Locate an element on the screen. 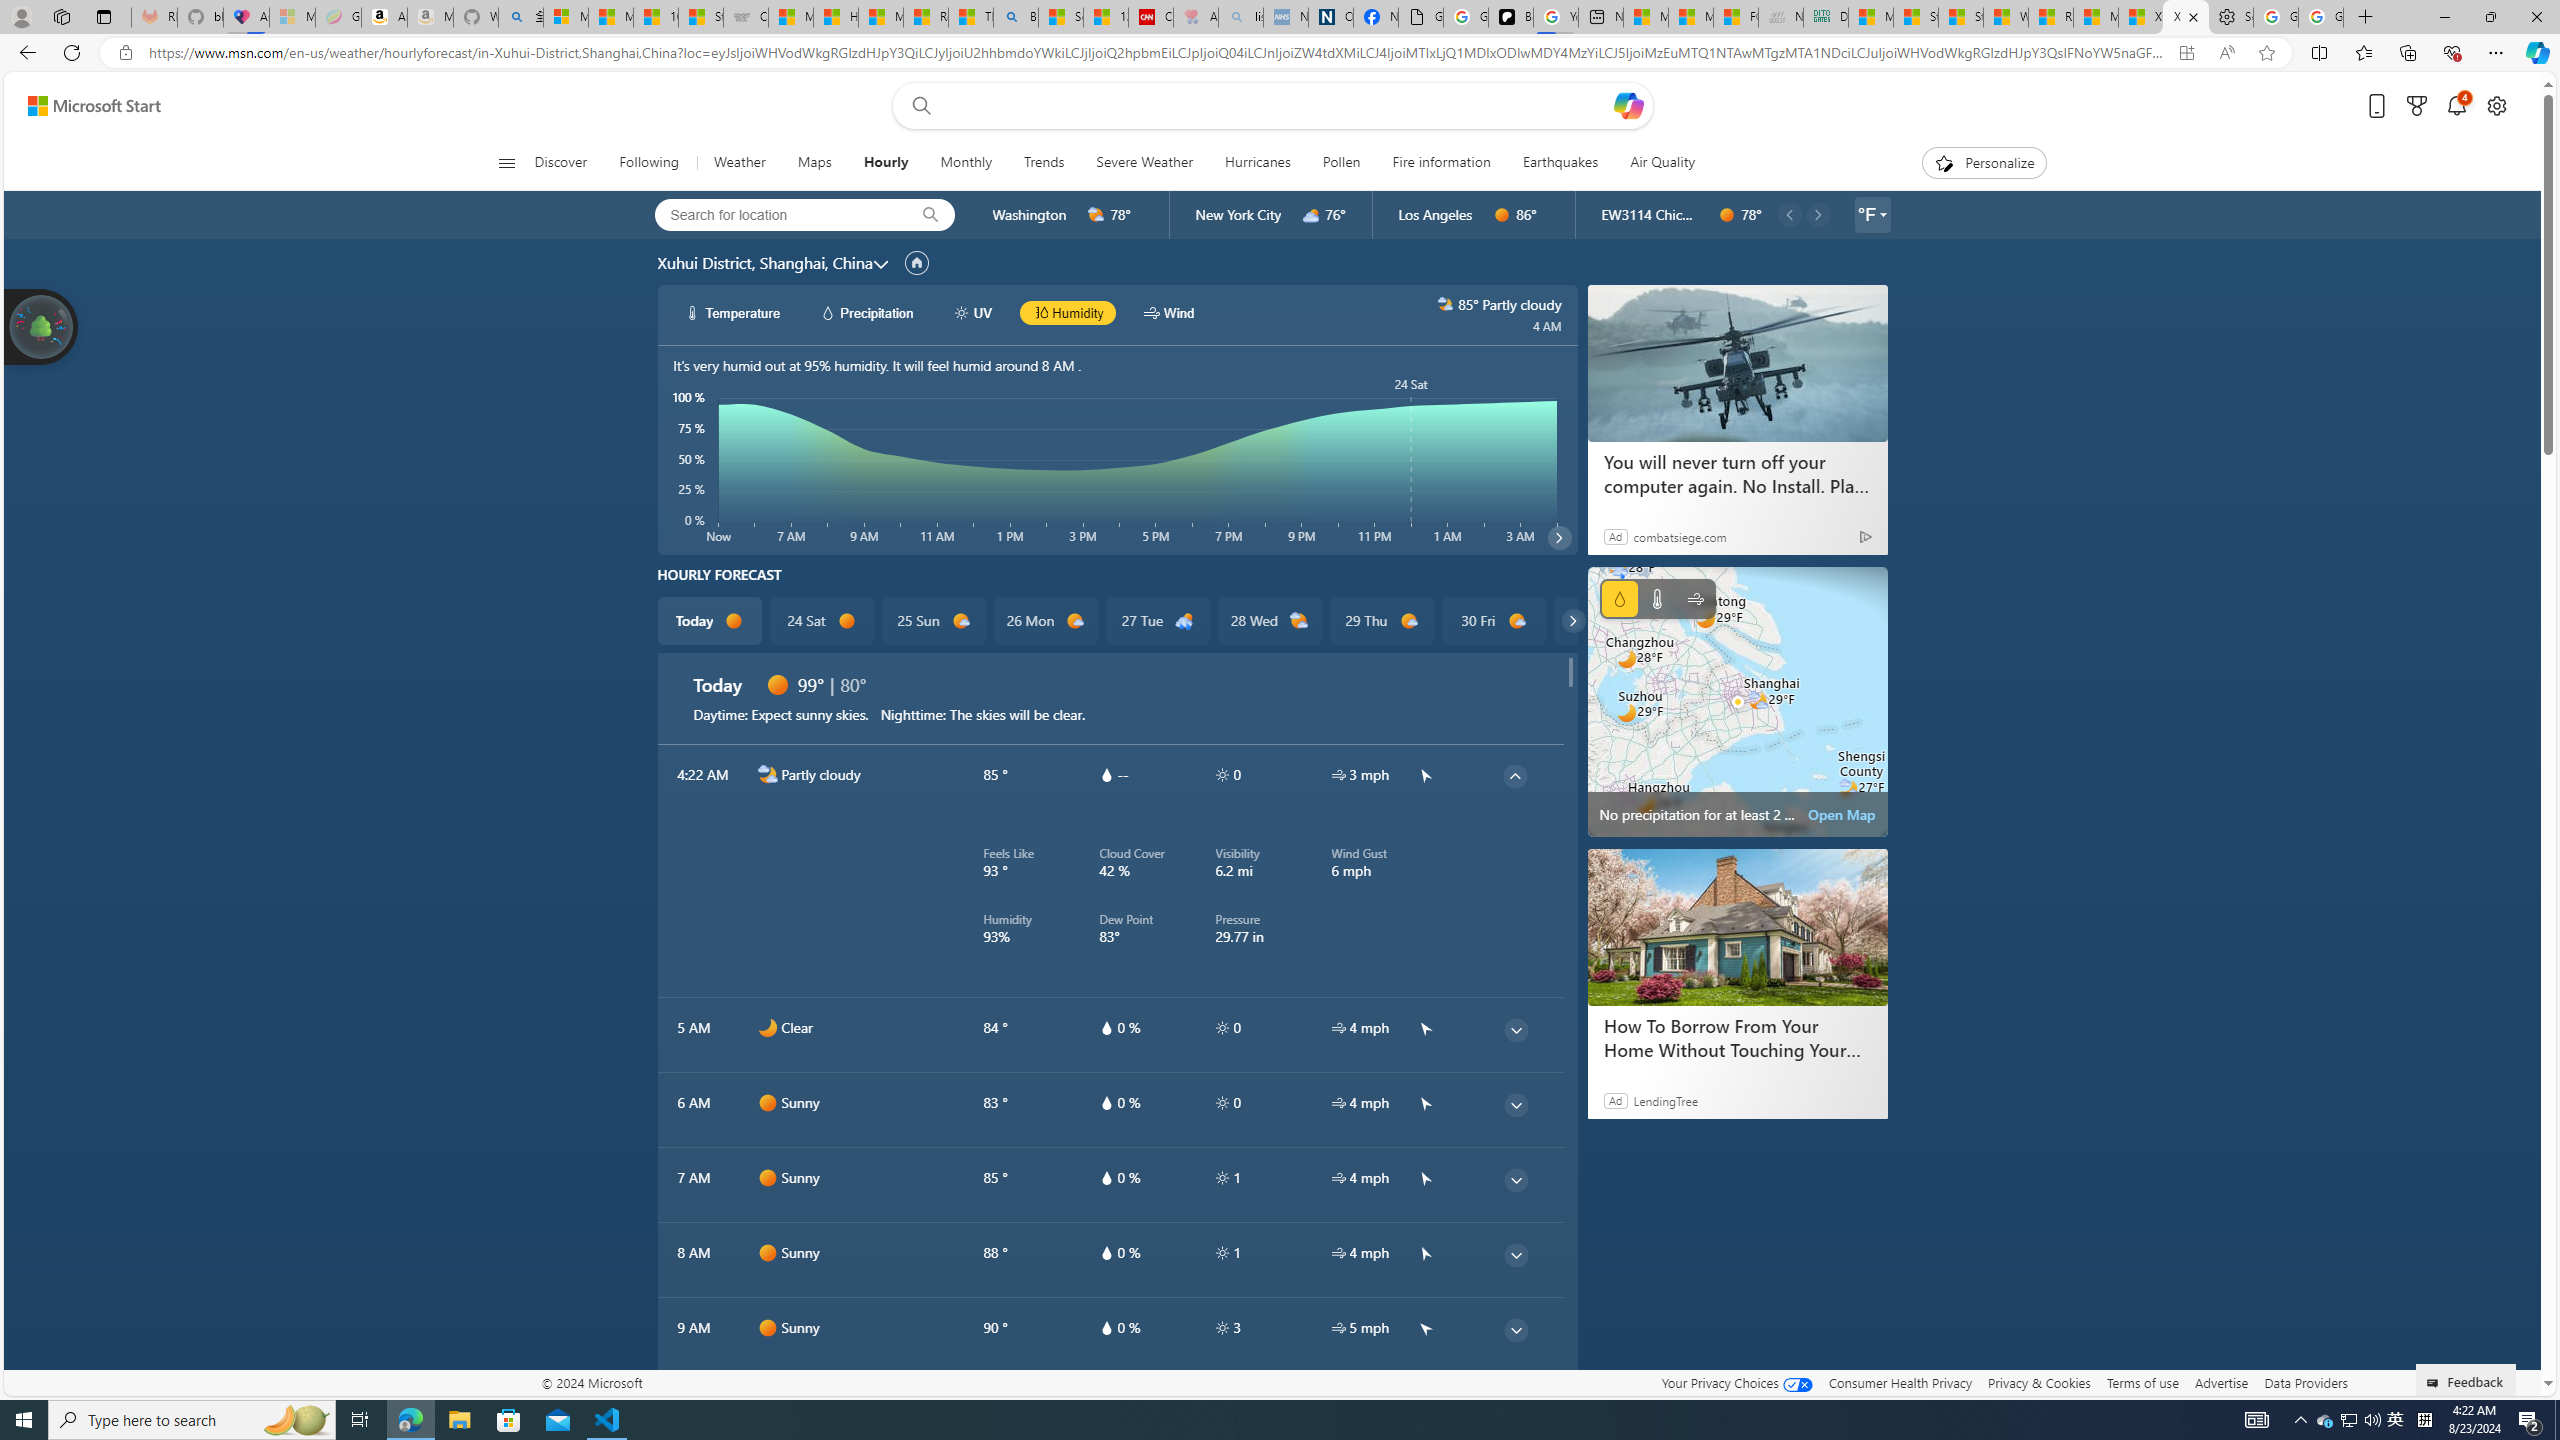  Fire information is located at coordinates (1440, 163).